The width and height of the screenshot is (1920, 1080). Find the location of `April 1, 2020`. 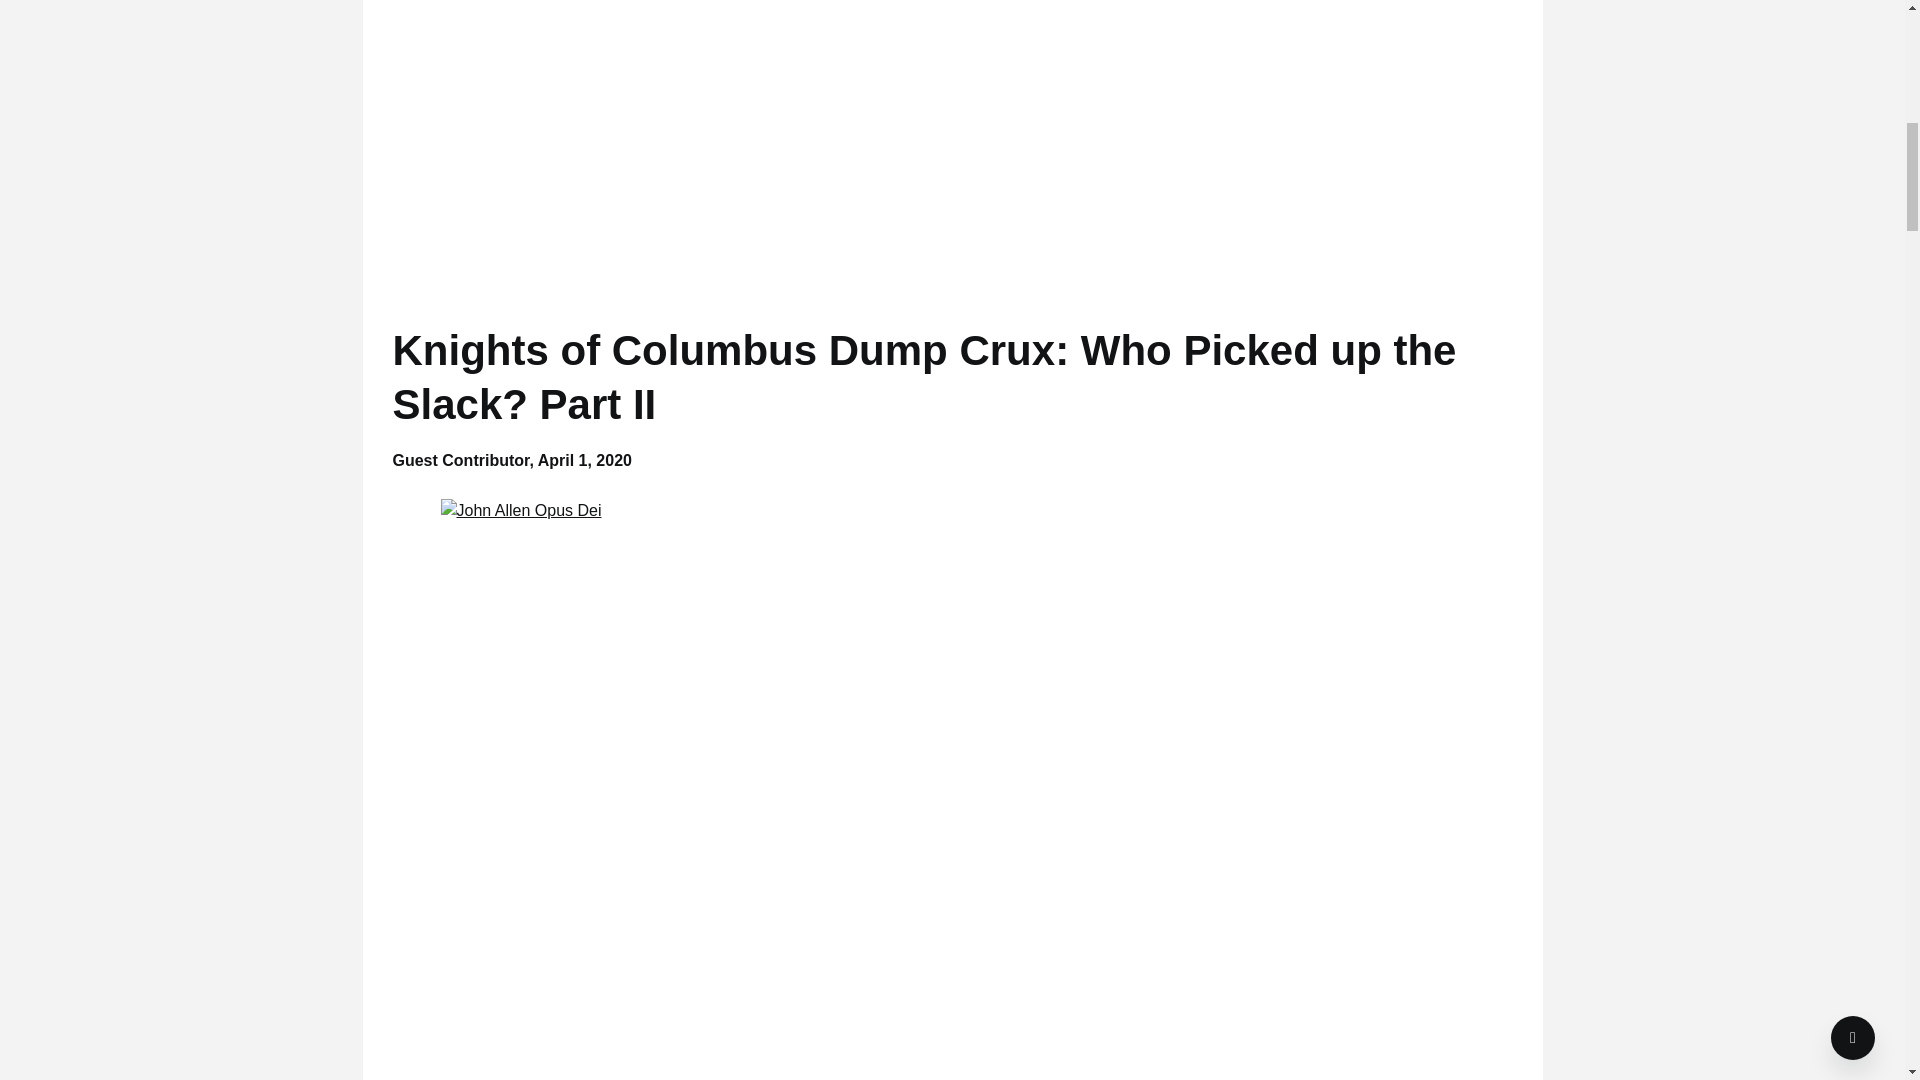

April 1, 2020 is located at coordinates (584, 460).